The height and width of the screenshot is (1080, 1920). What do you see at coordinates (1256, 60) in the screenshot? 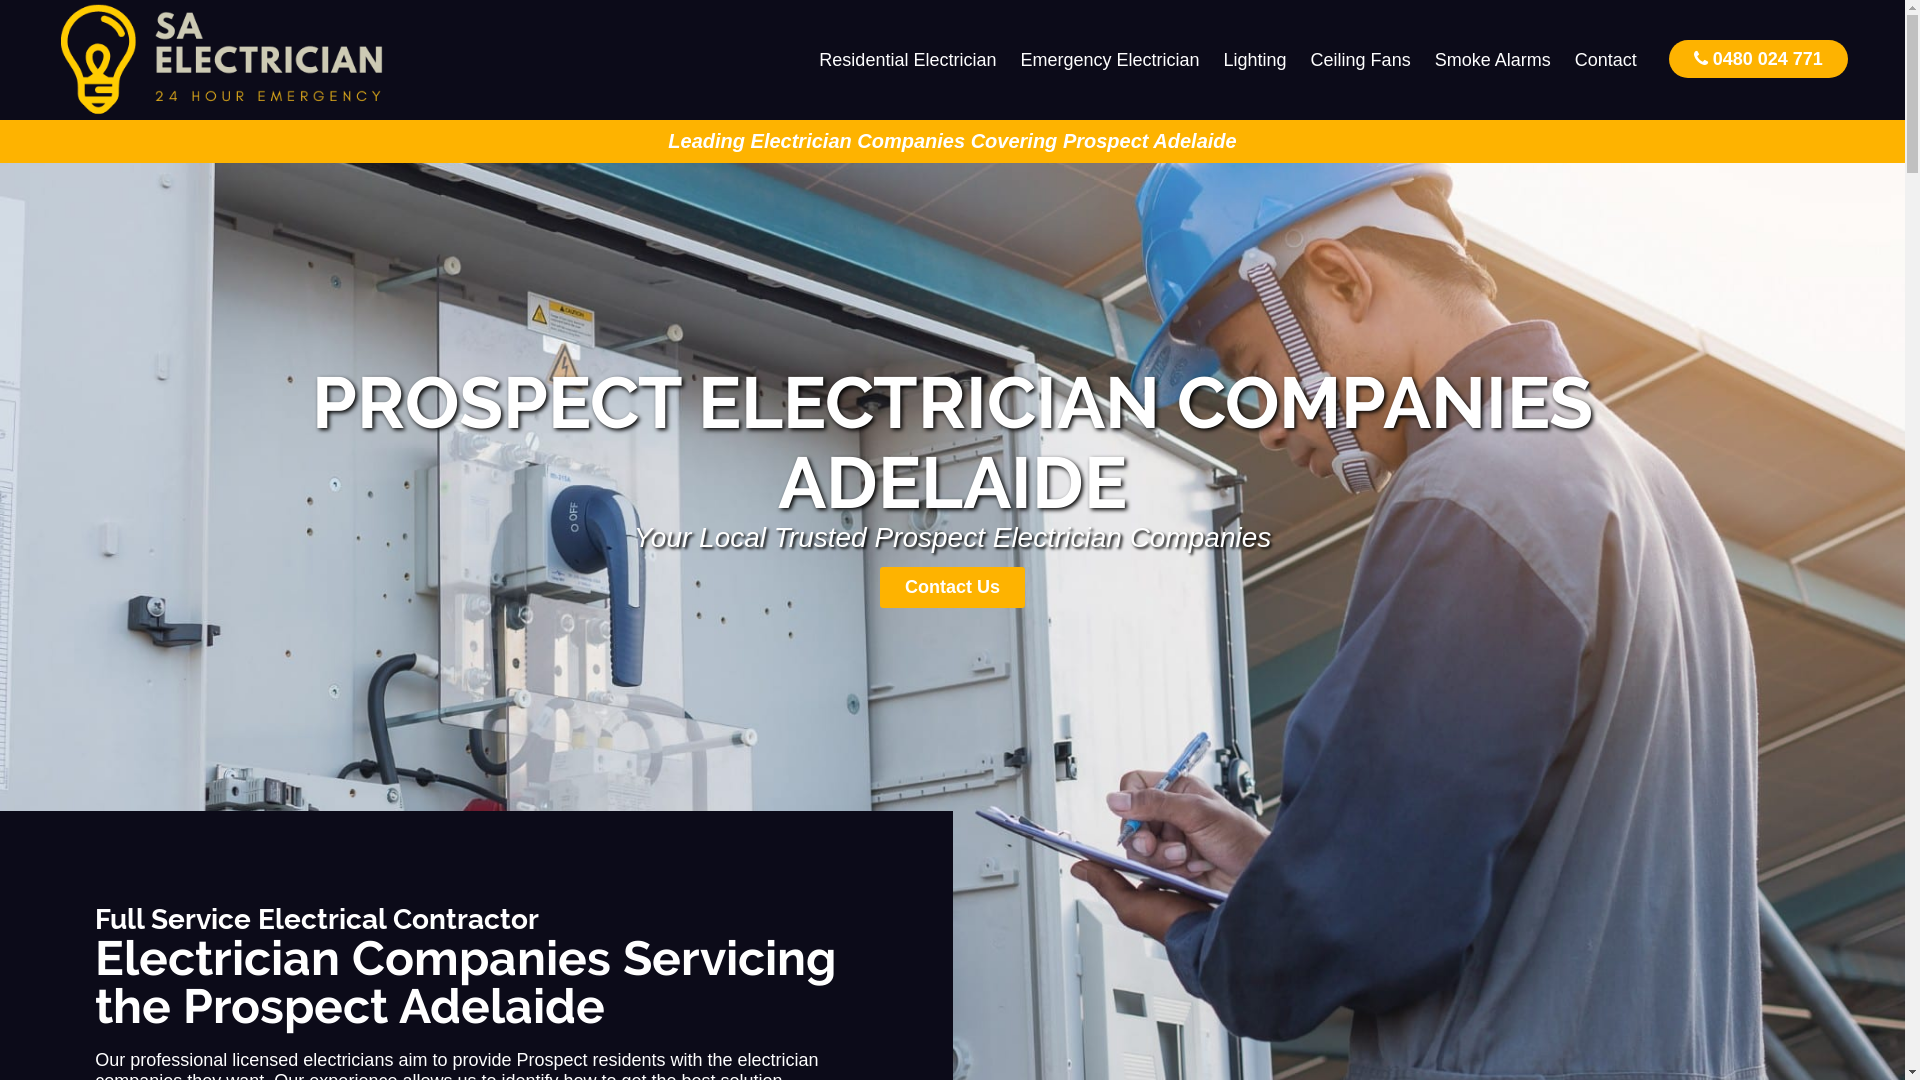
I see `Lighting` at bounding box center [1256, 60].